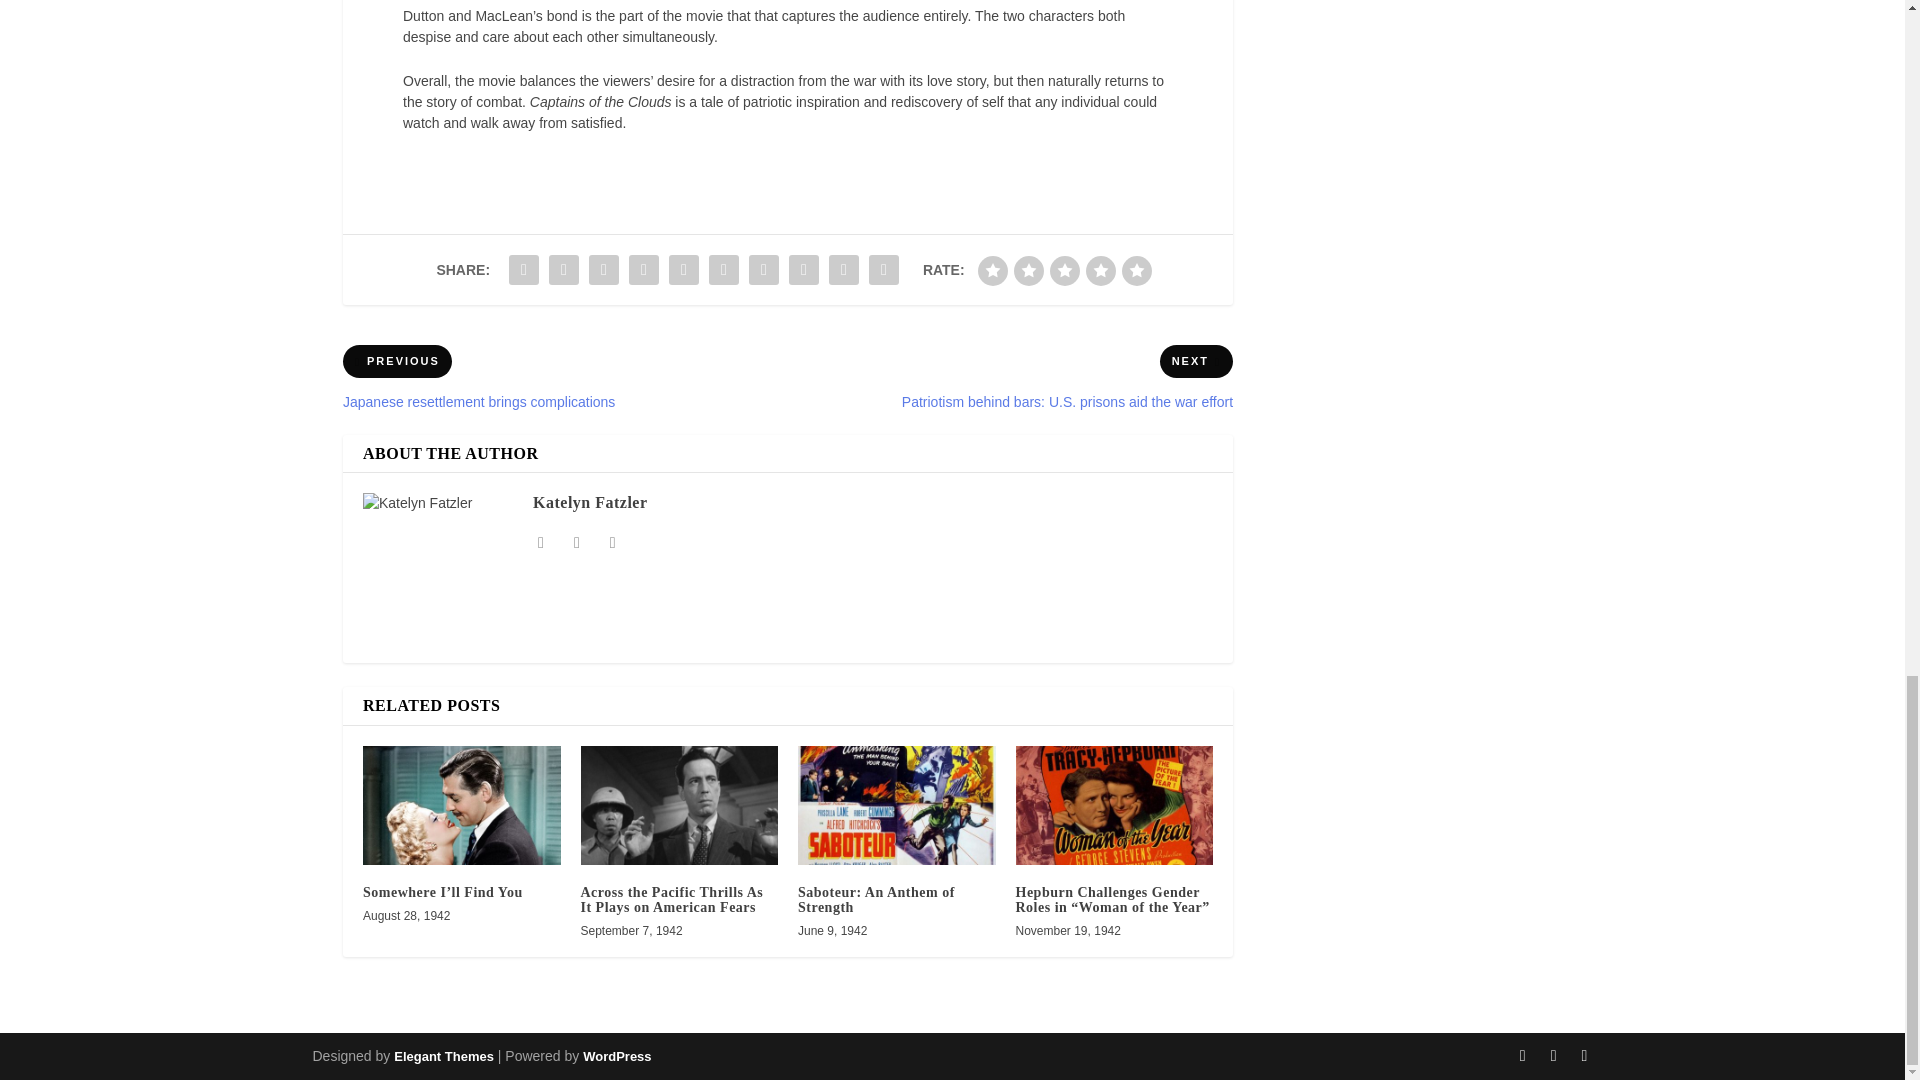 The width and height of the screenshot is (1920, 1080). Describe the element at coordinates (764, 270) in the screenshot. I see `Share "Cagney captains latest blockbuster" via Buffer` at that location.